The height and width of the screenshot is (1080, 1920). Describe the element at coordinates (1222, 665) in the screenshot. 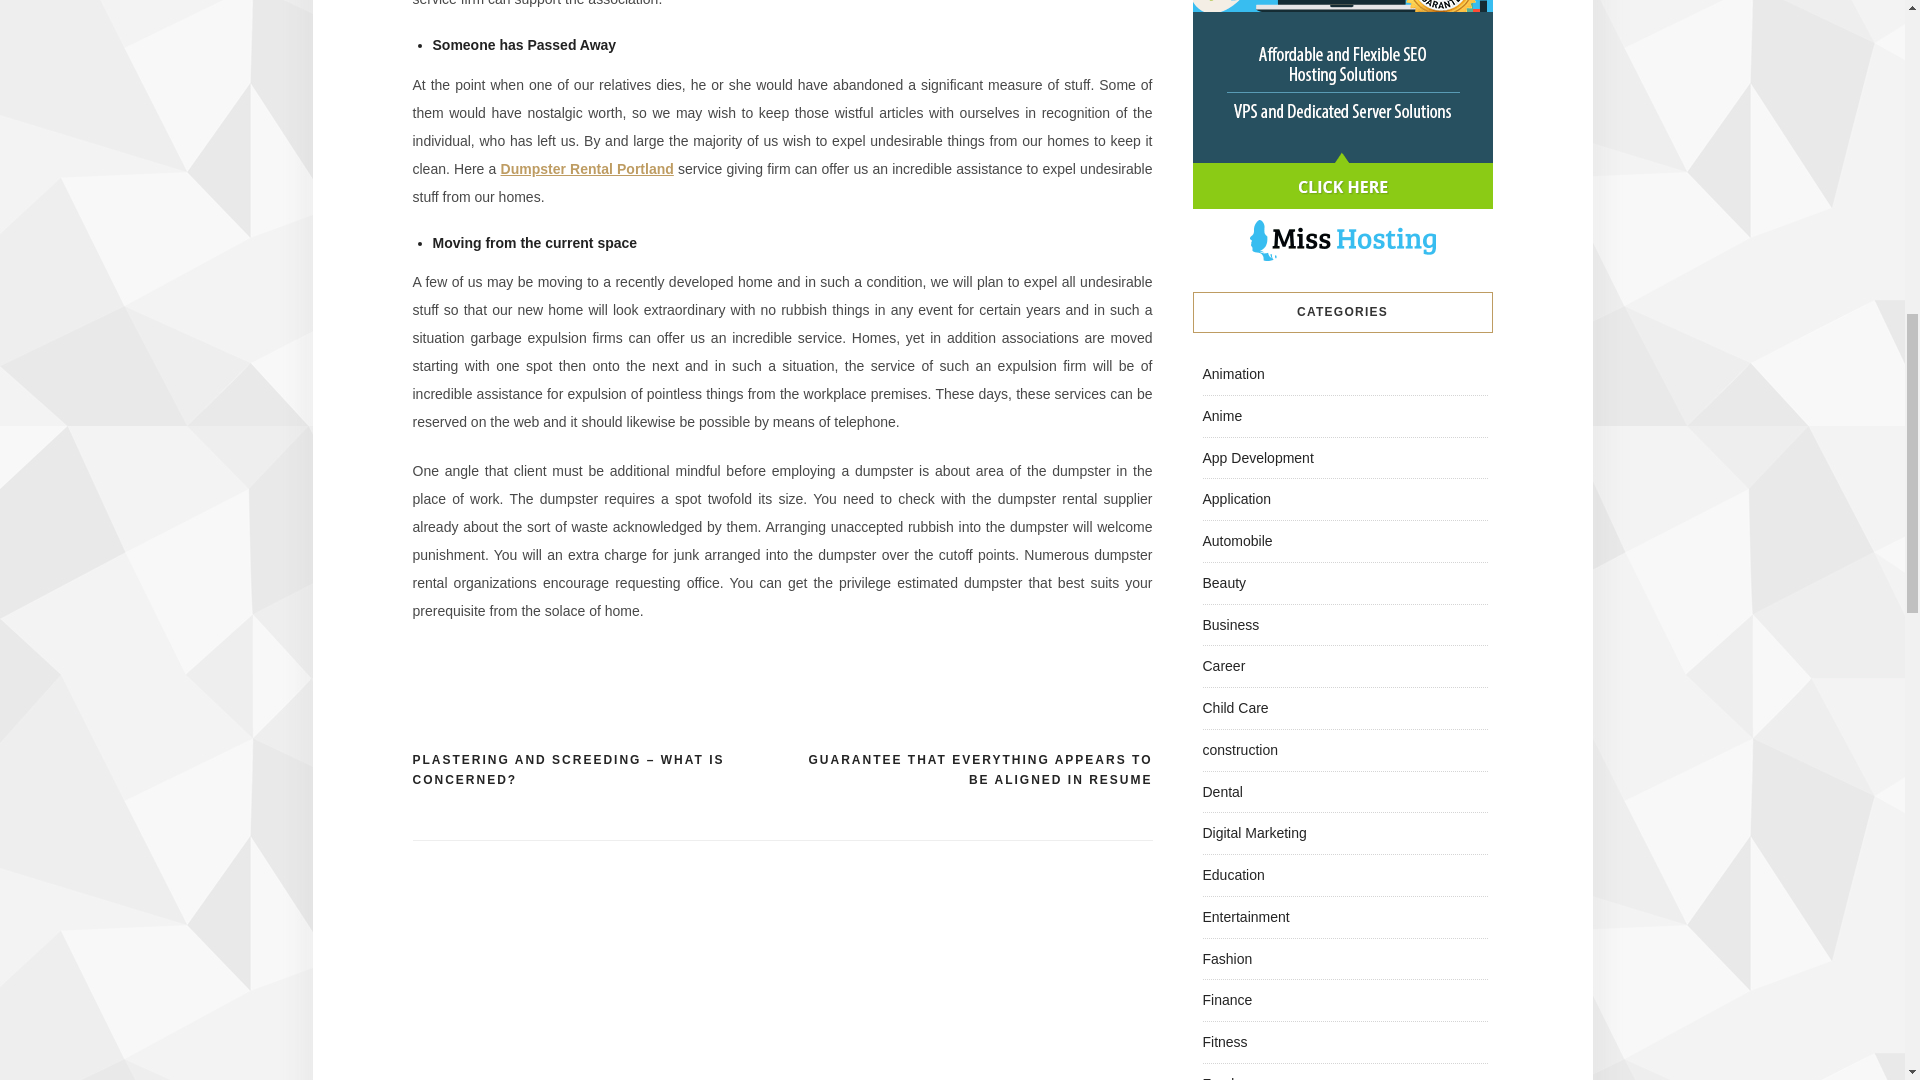

I see `Career` at that location.